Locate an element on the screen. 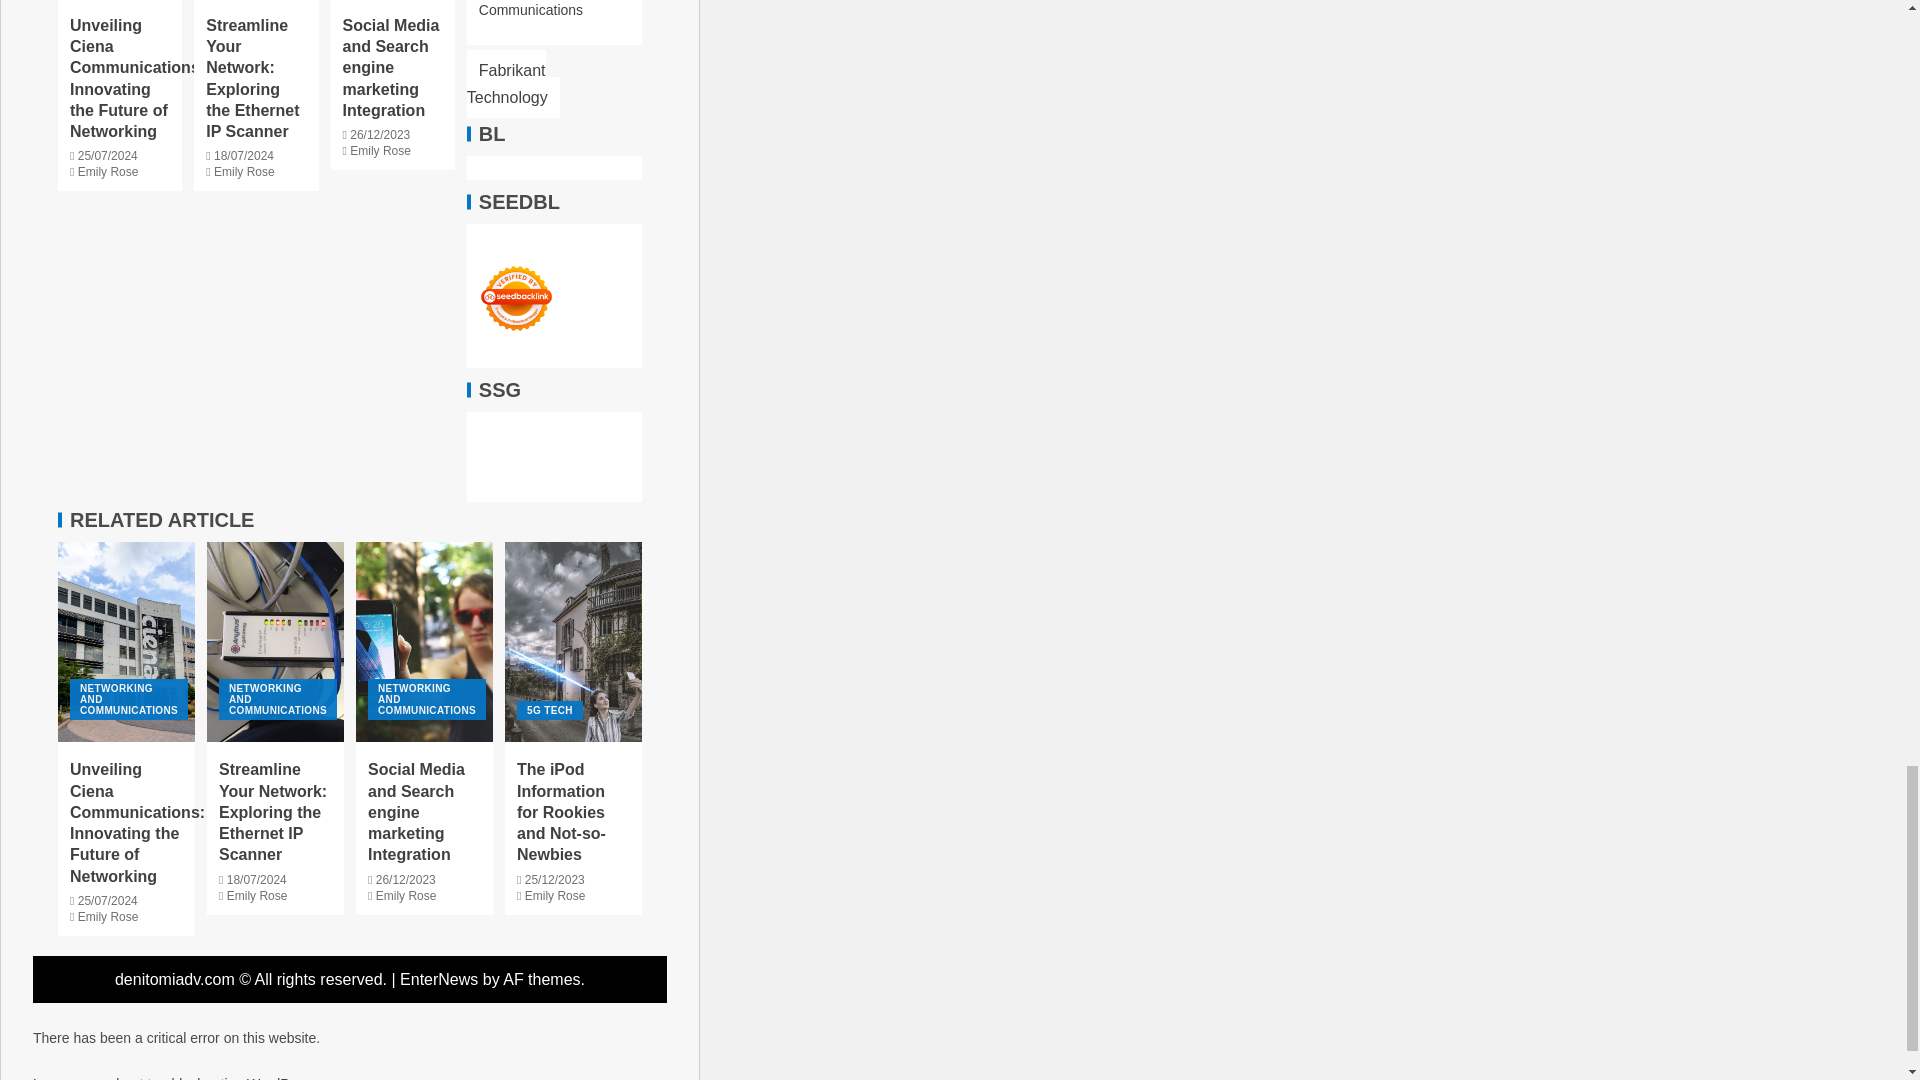 This screenshot has width=1920, height=1080. Emily Rose is located at coordinates (108, 172).